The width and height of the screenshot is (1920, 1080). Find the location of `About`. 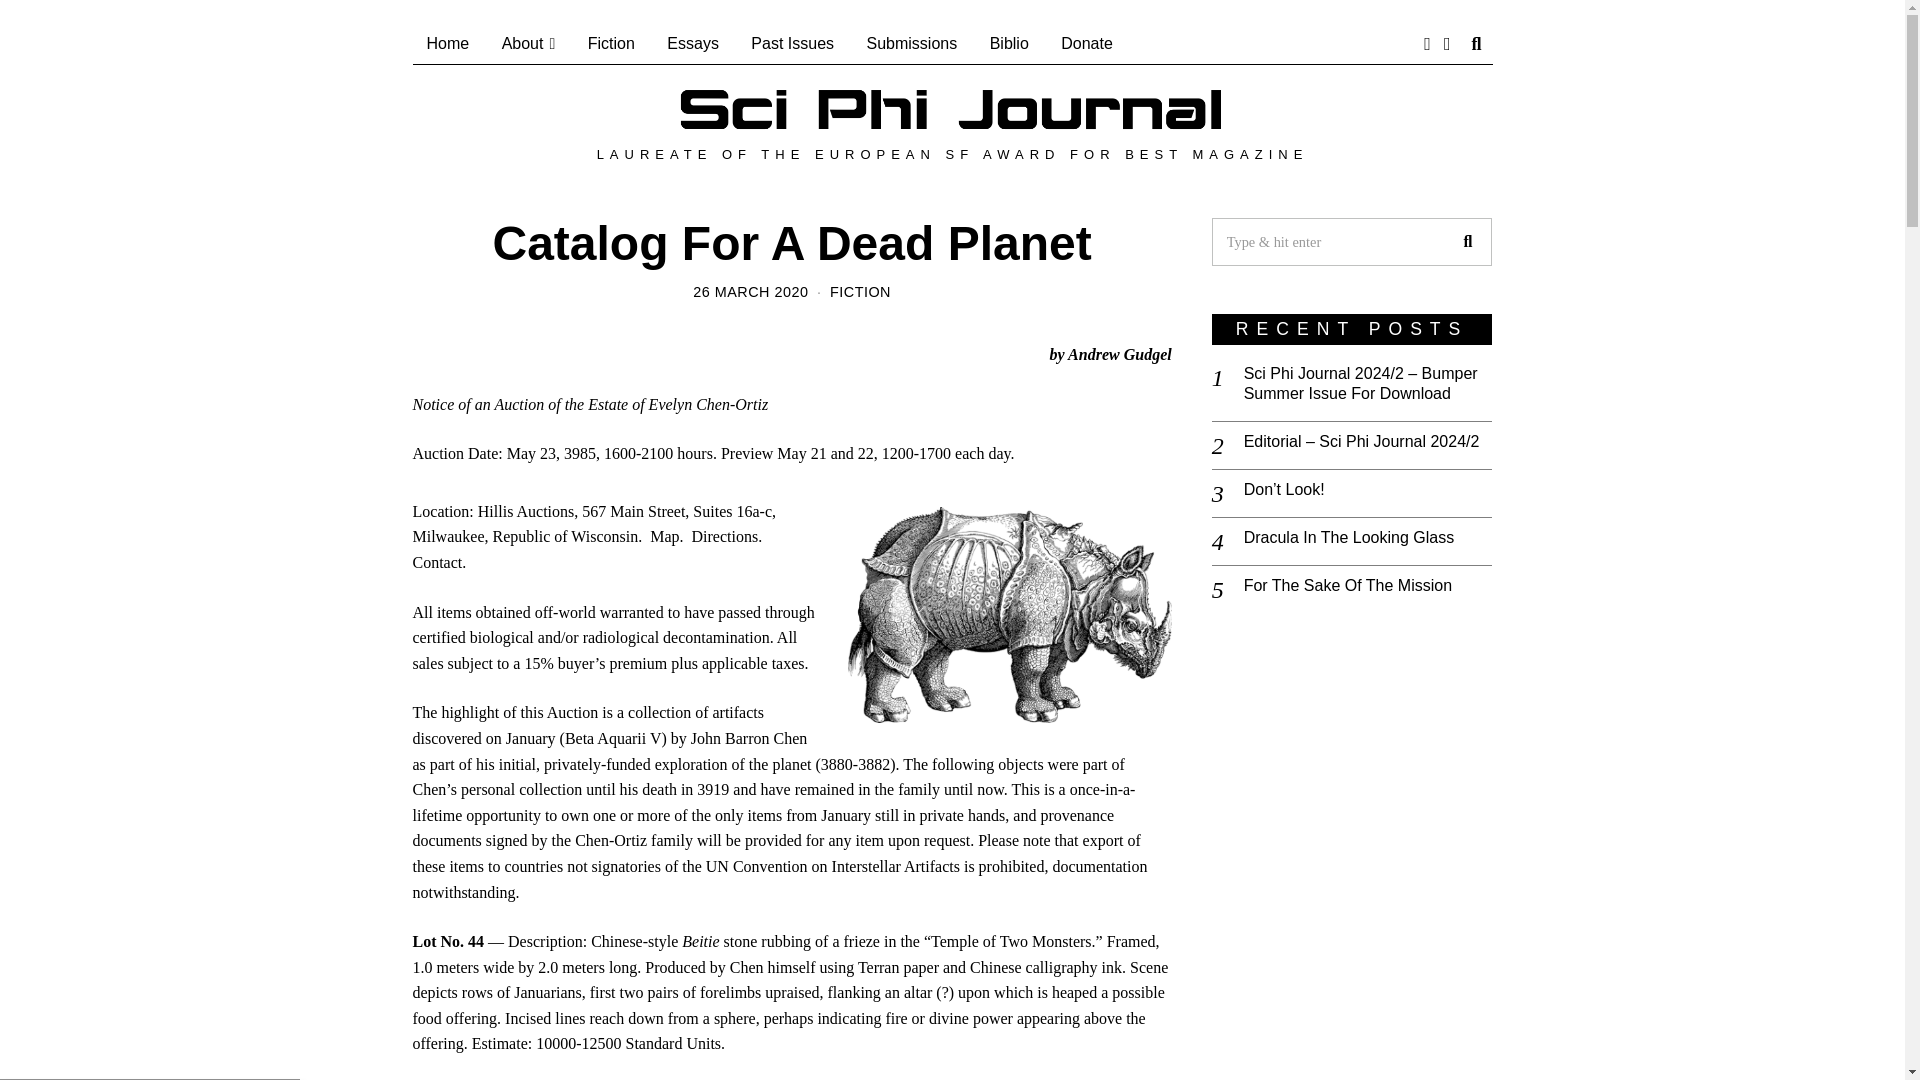

About is located at coordinates (528, 43).